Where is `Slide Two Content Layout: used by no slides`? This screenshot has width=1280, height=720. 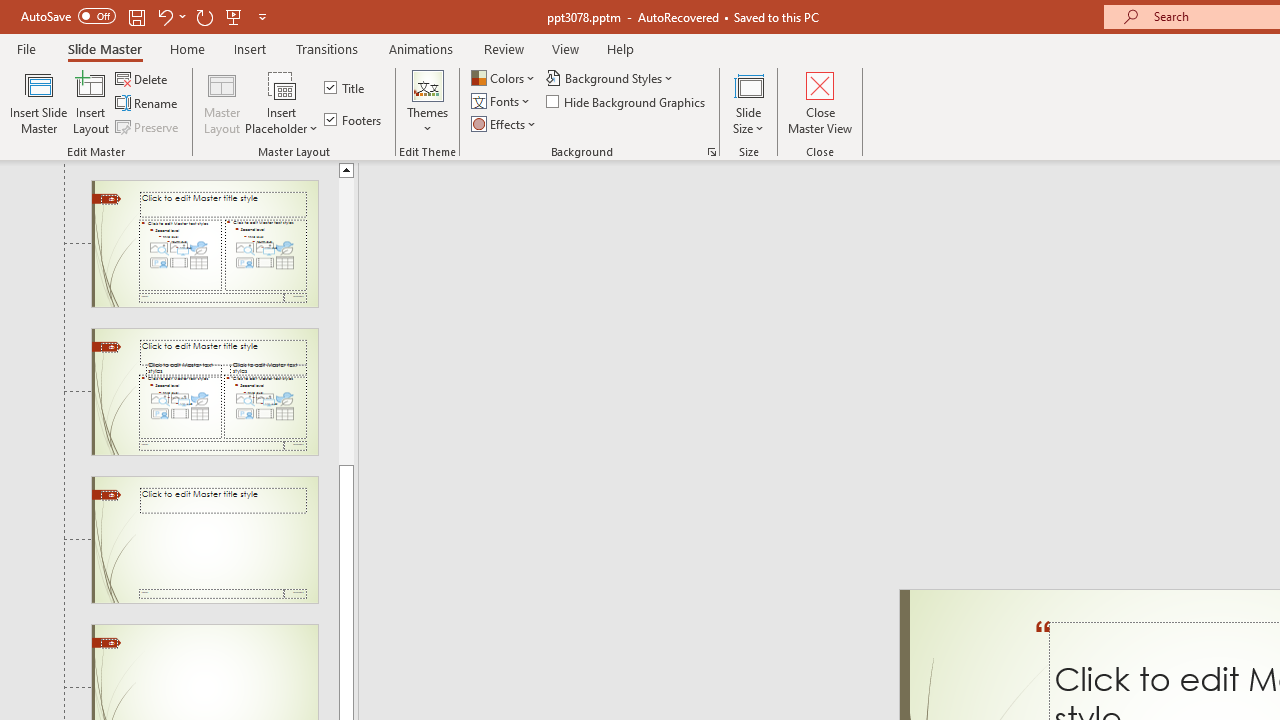
Slide Two Content Layout: used by no slides is located at coordinates (204, 243).